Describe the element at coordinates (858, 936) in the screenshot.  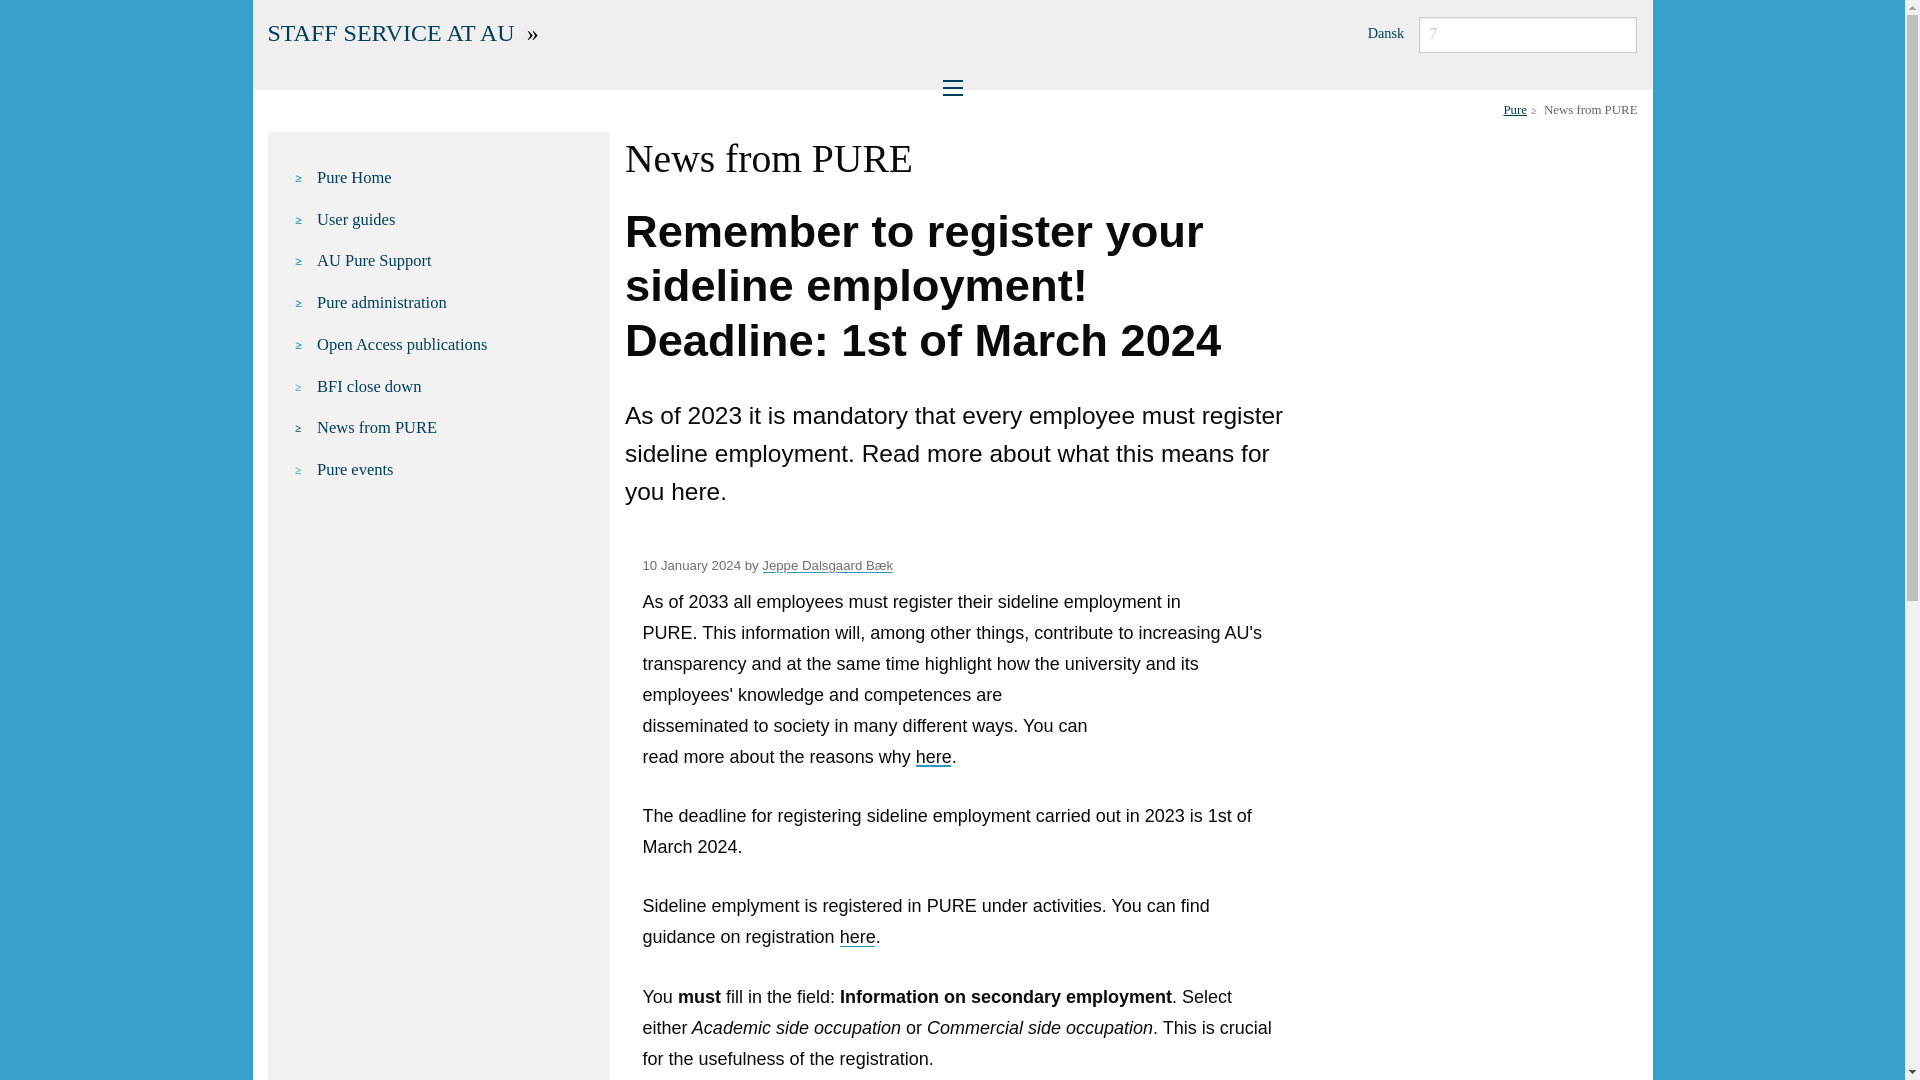
I see `here` at that location.